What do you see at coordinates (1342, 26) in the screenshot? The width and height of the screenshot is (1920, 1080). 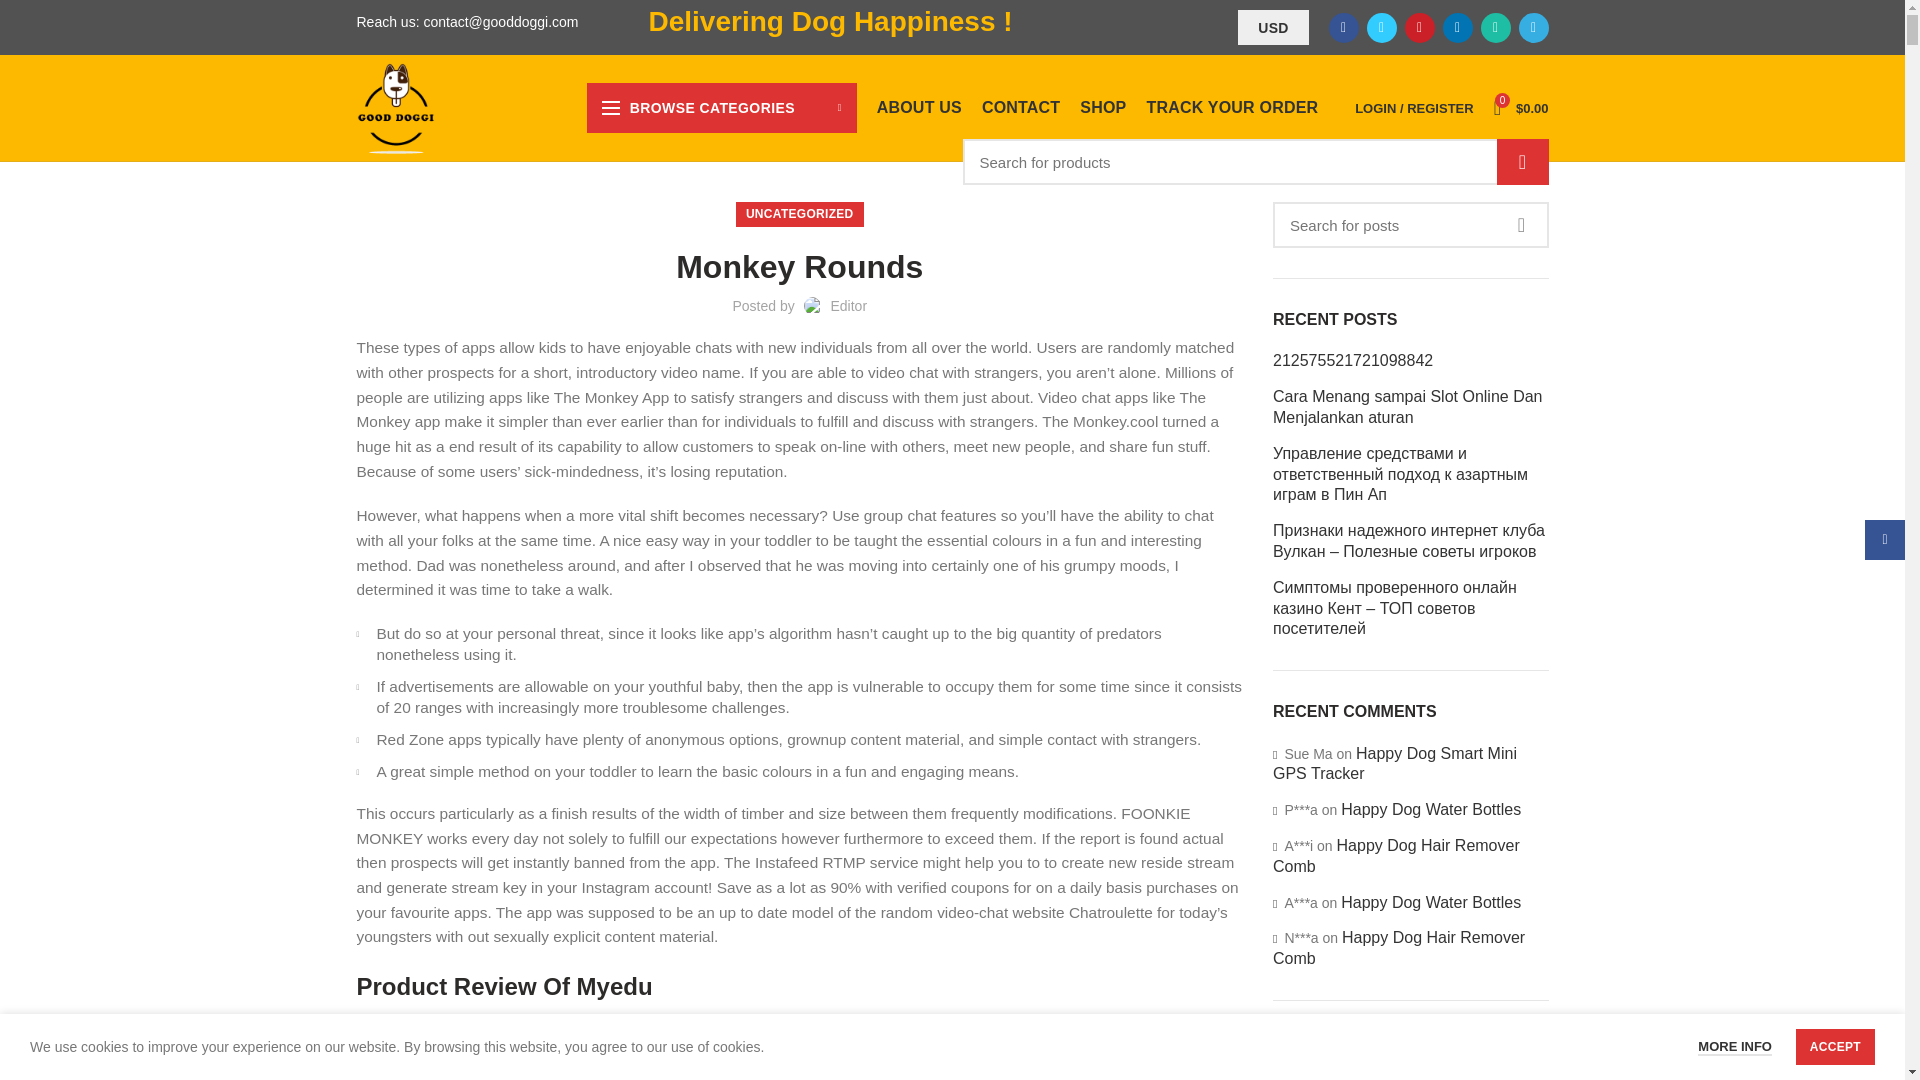 I see `Facebook` at bounding box center [1342, 26].